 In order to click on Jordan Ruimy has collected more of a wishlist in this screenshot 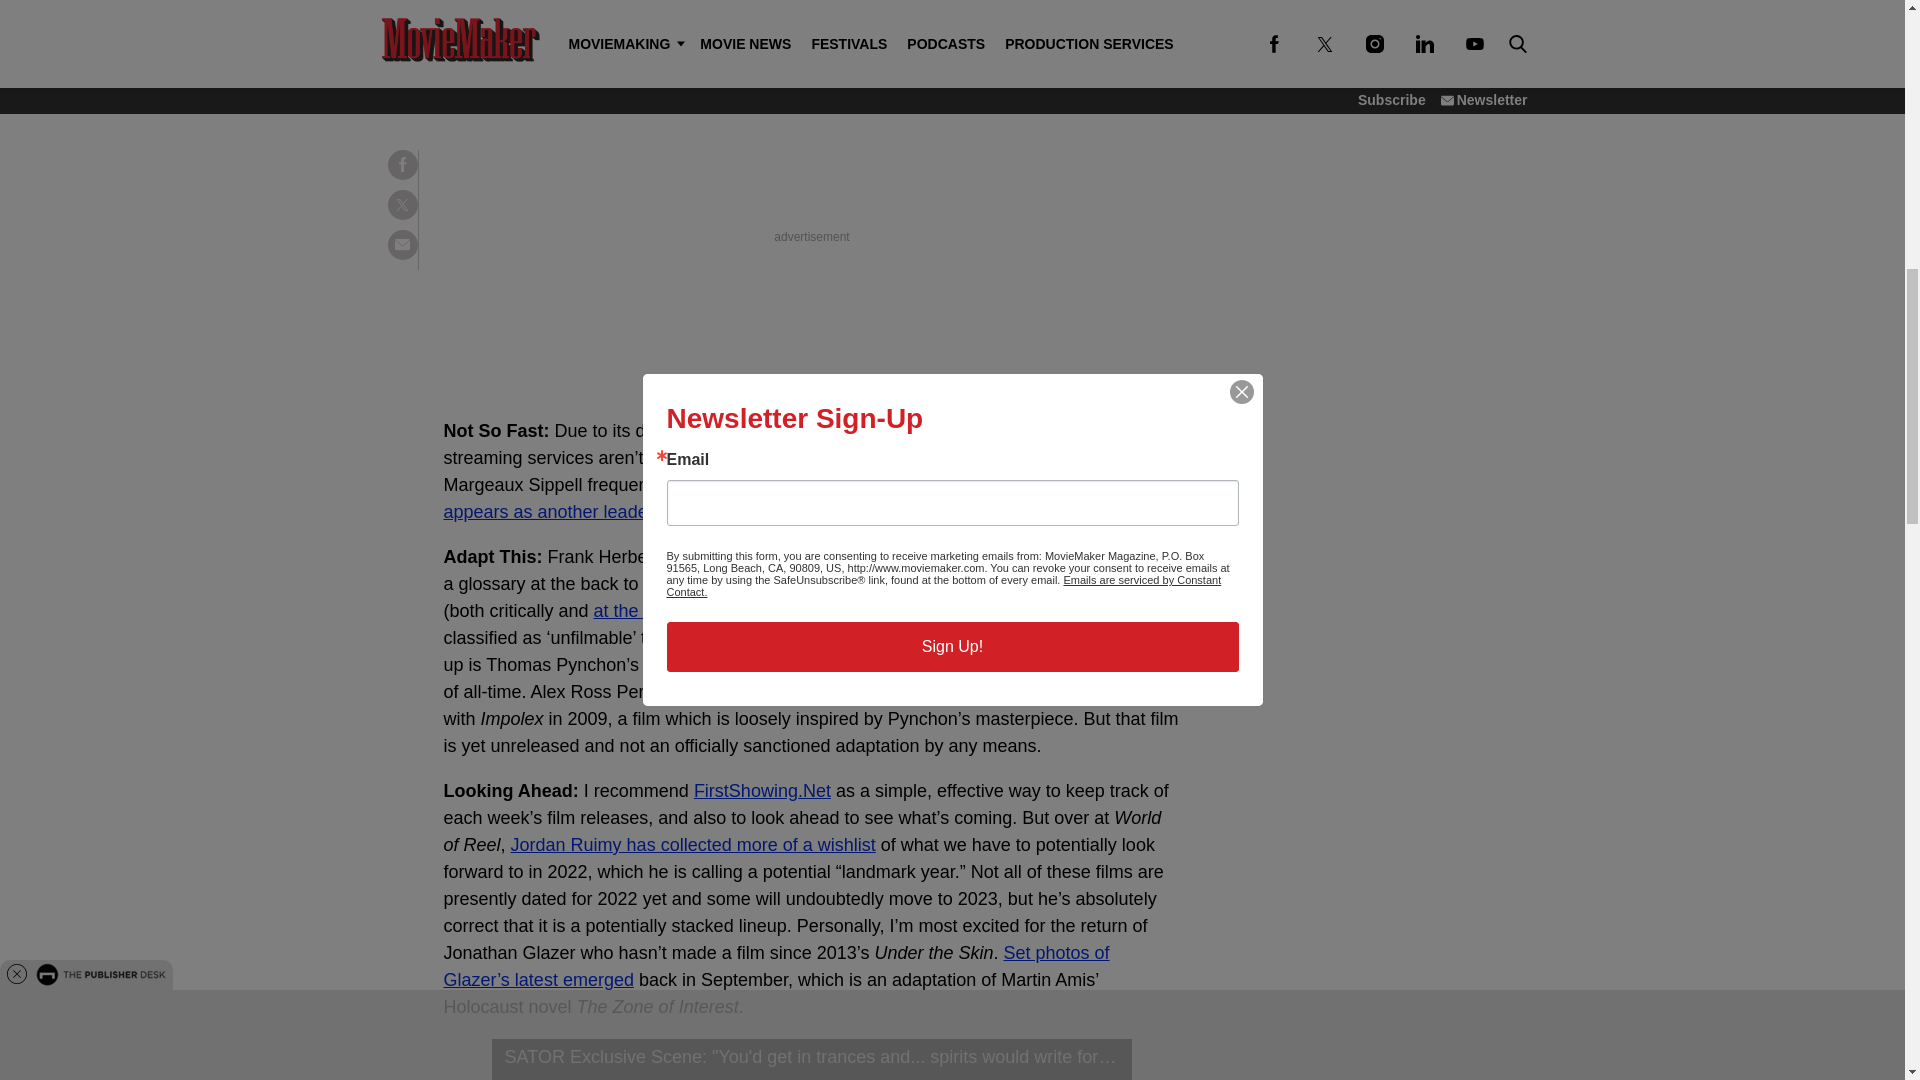, I will do `click(692, 844)`.